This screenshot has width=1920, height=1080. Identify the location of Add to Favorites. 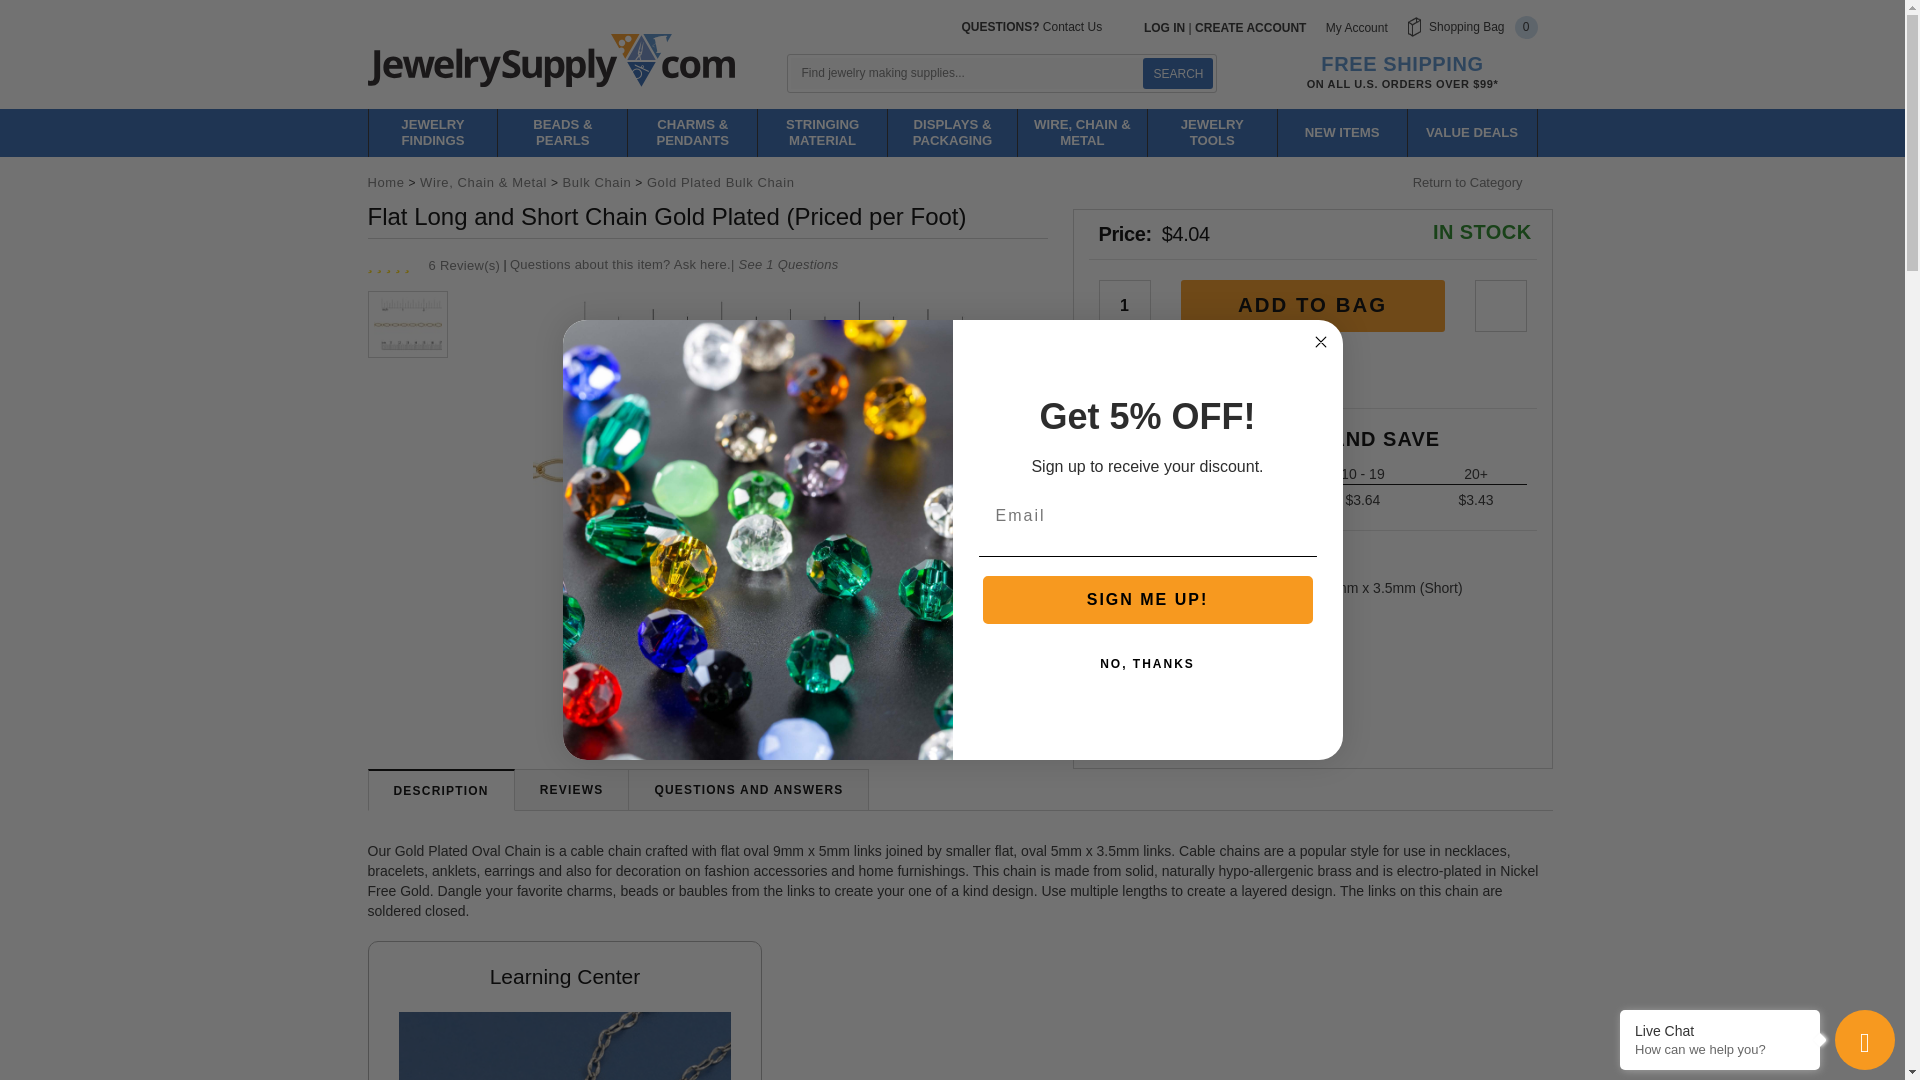
(1500, 305).